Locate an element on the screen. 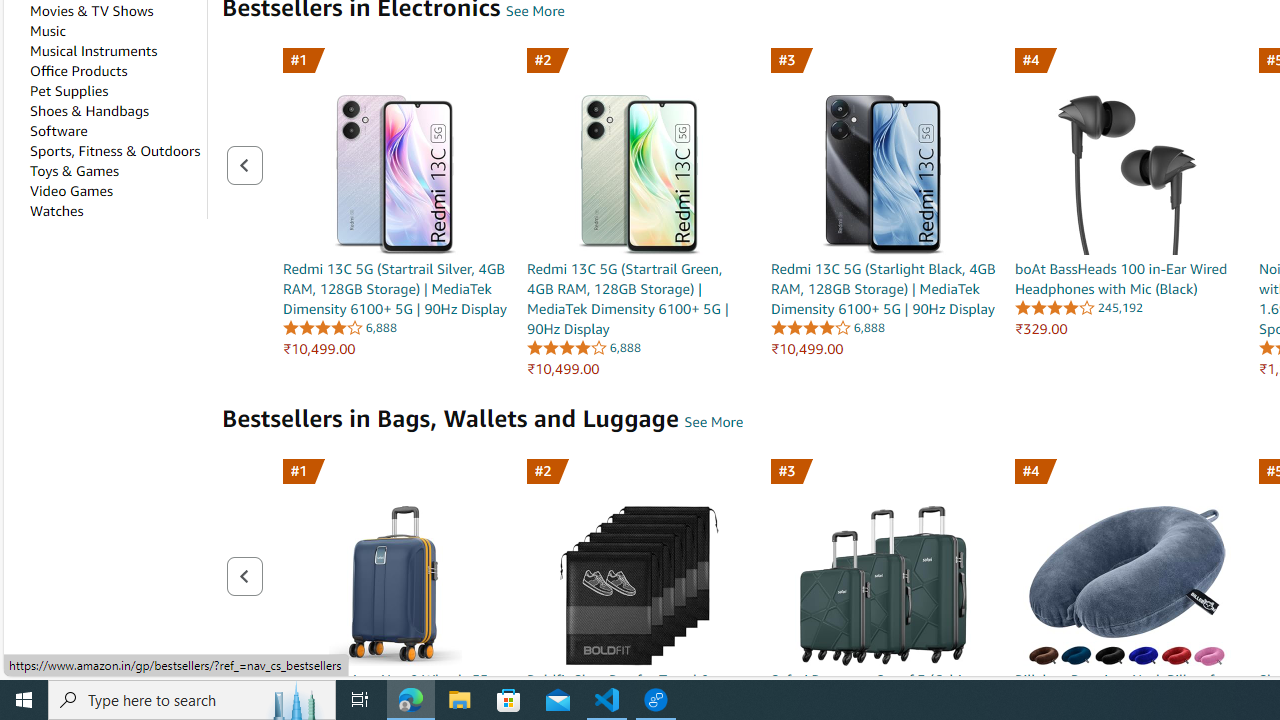  Music is located at coordinates (48, 31).